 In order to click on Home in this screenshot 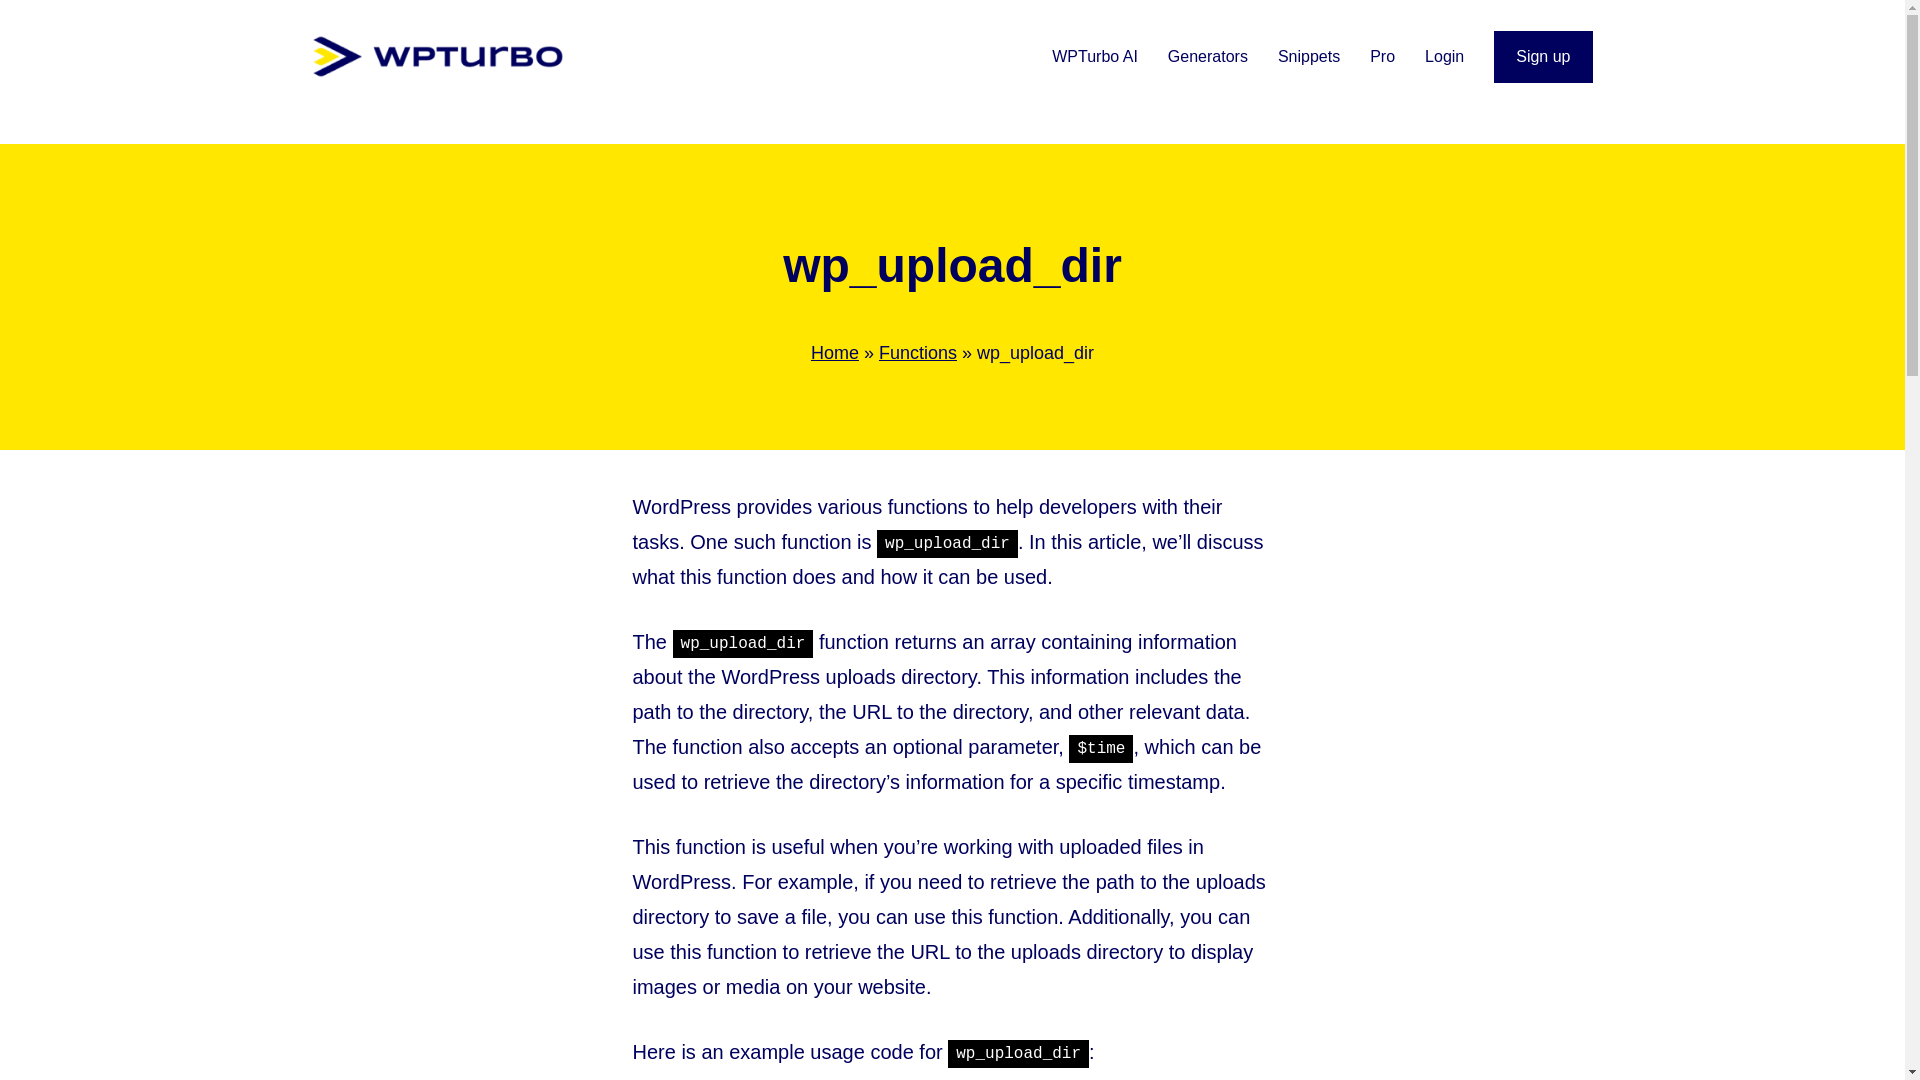, I will do `click(834, 352)`.